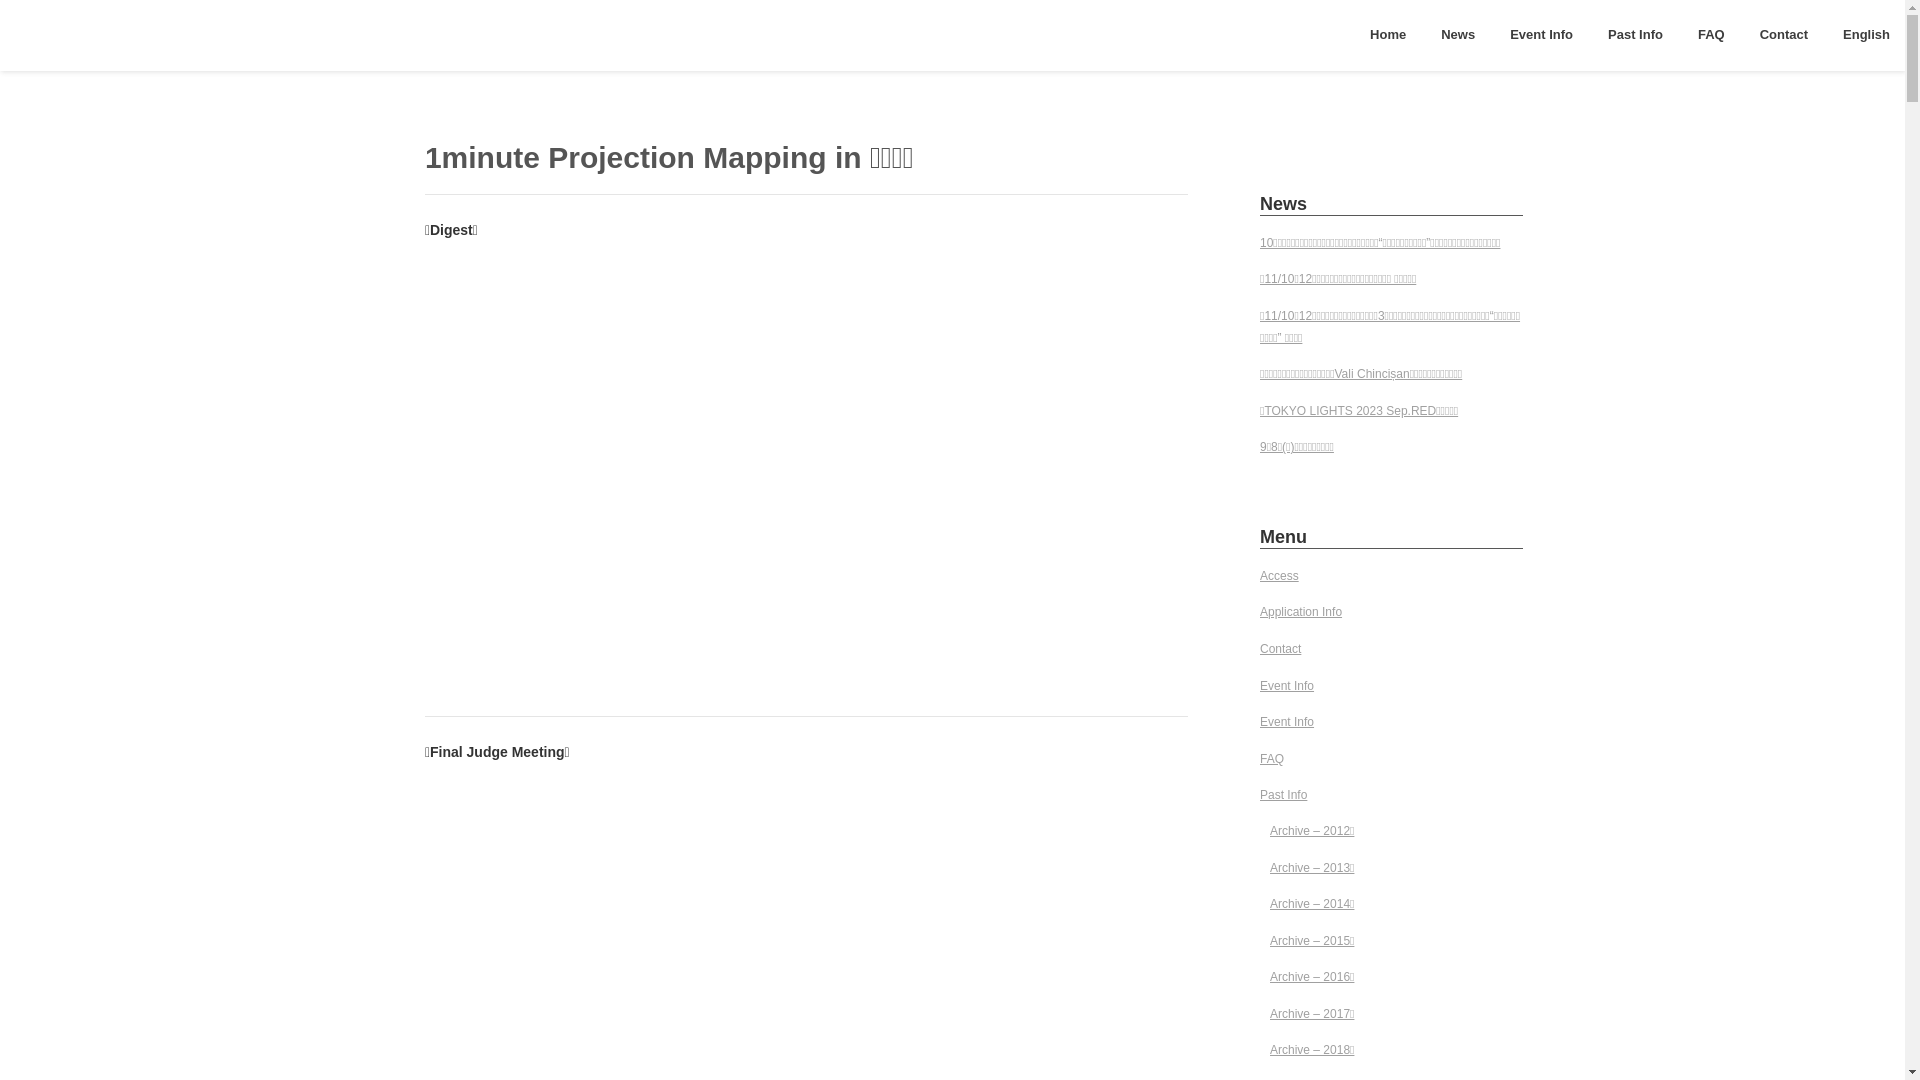 This screenshot has width=1920, height=1080. What do you see at coordinates (1284, 796) in the screenshot?
I see `Past Info` at bounding box center [1284, 796].